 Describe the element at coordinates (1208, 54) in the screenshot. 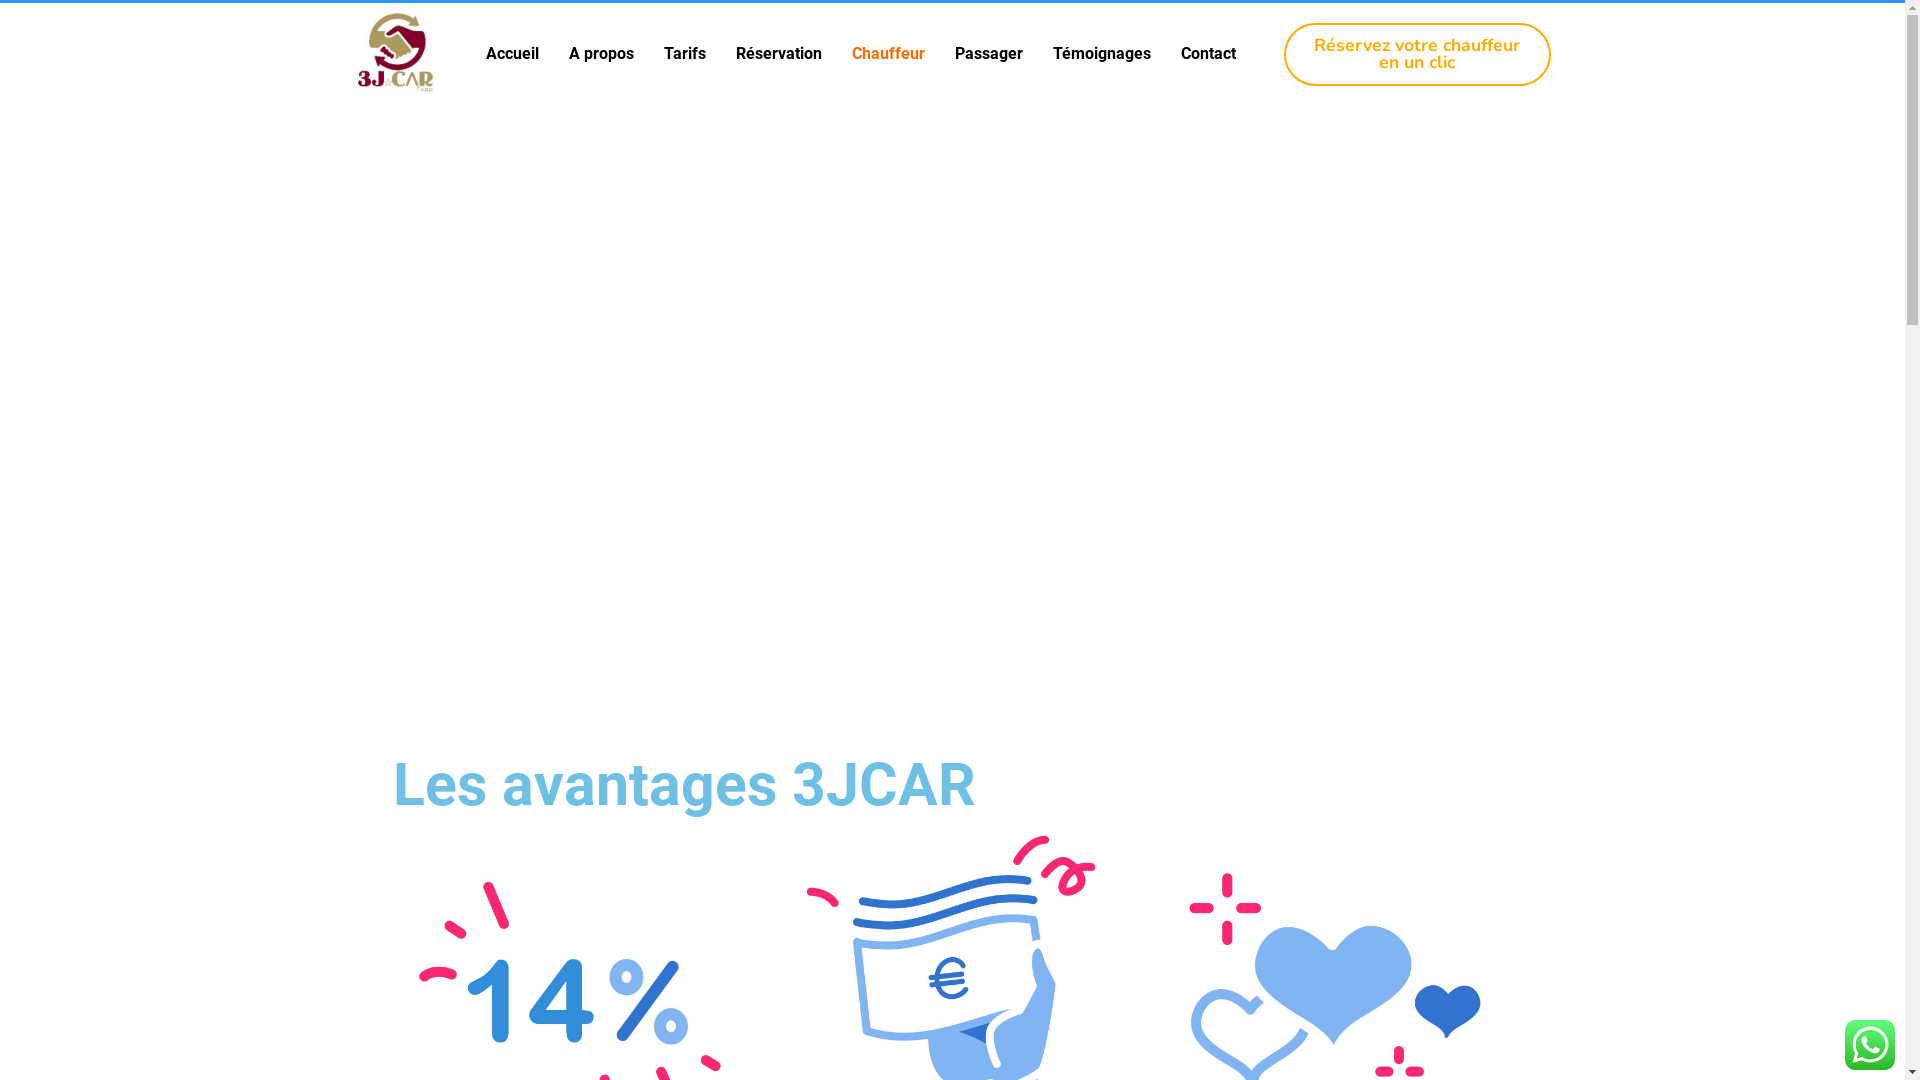

I see `Contact` at that location.